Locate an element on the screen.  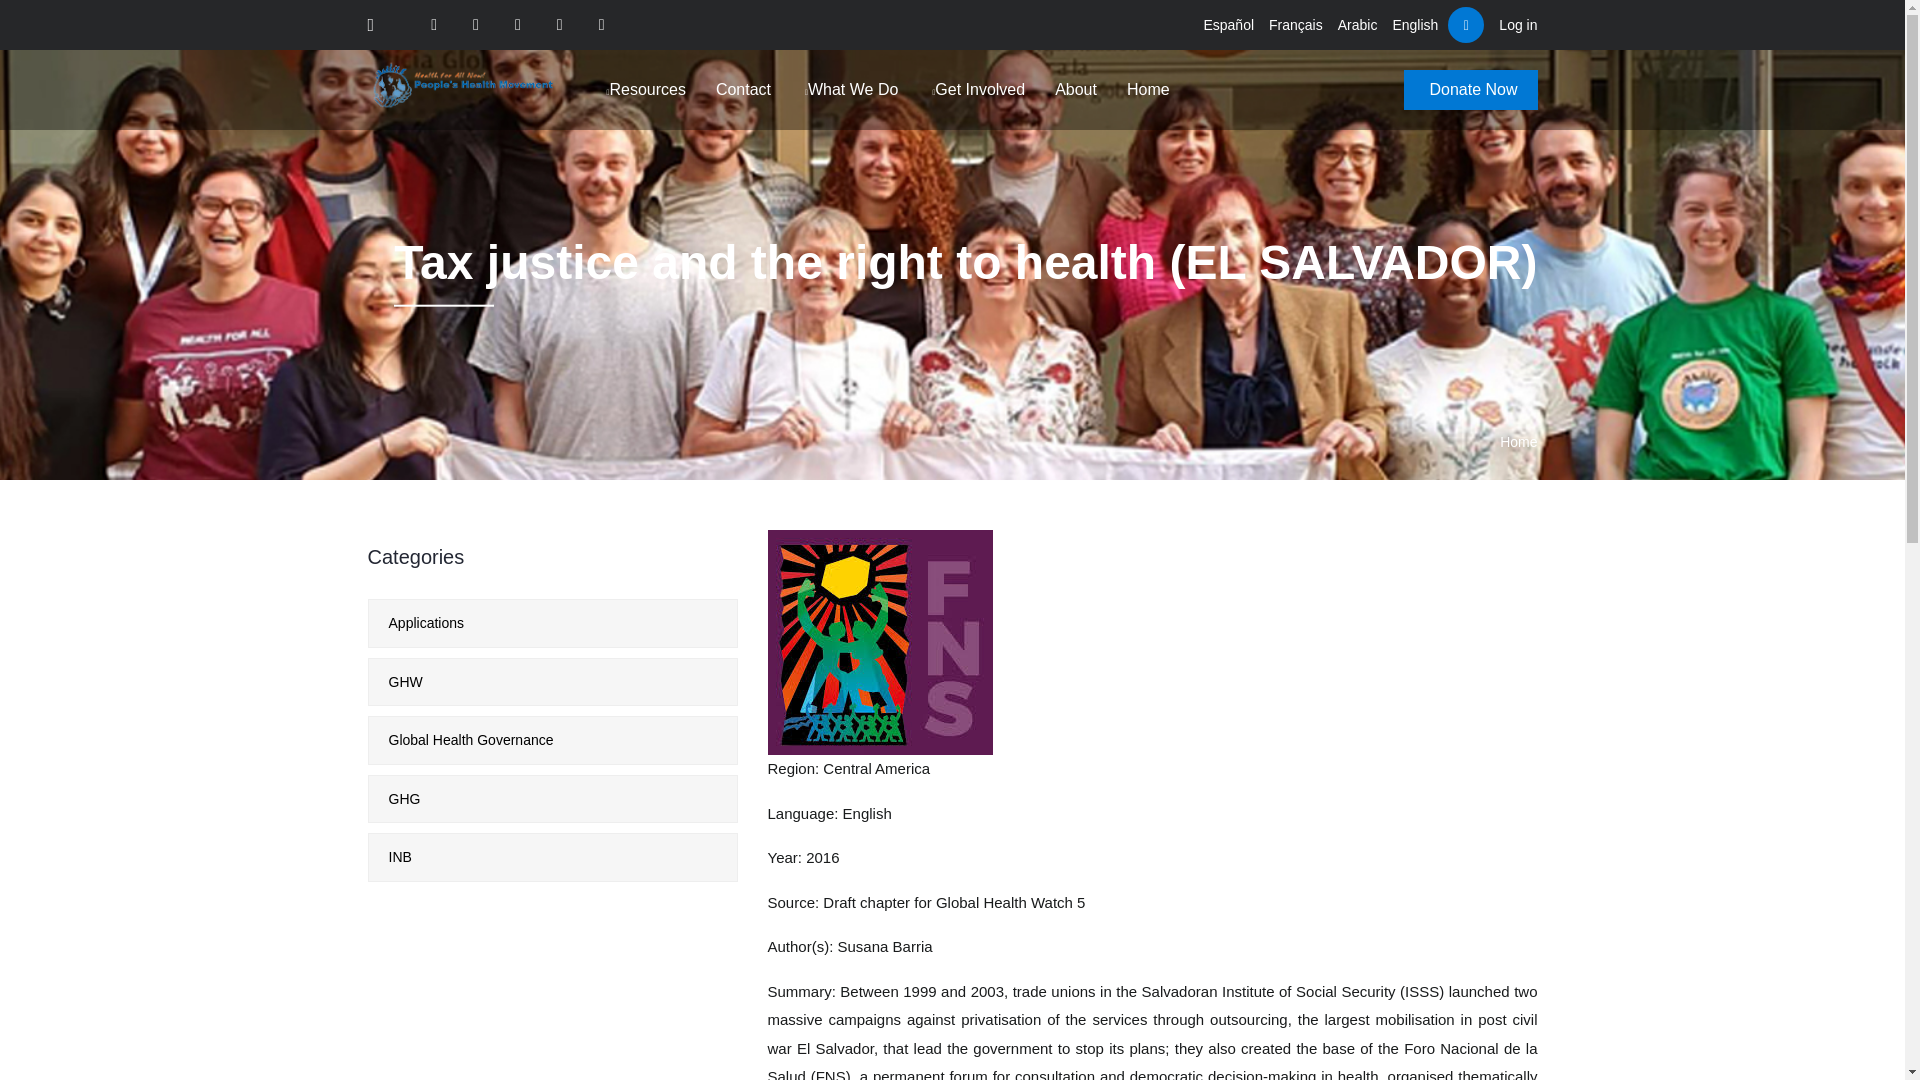
English is located at coordinates (1415, 24).